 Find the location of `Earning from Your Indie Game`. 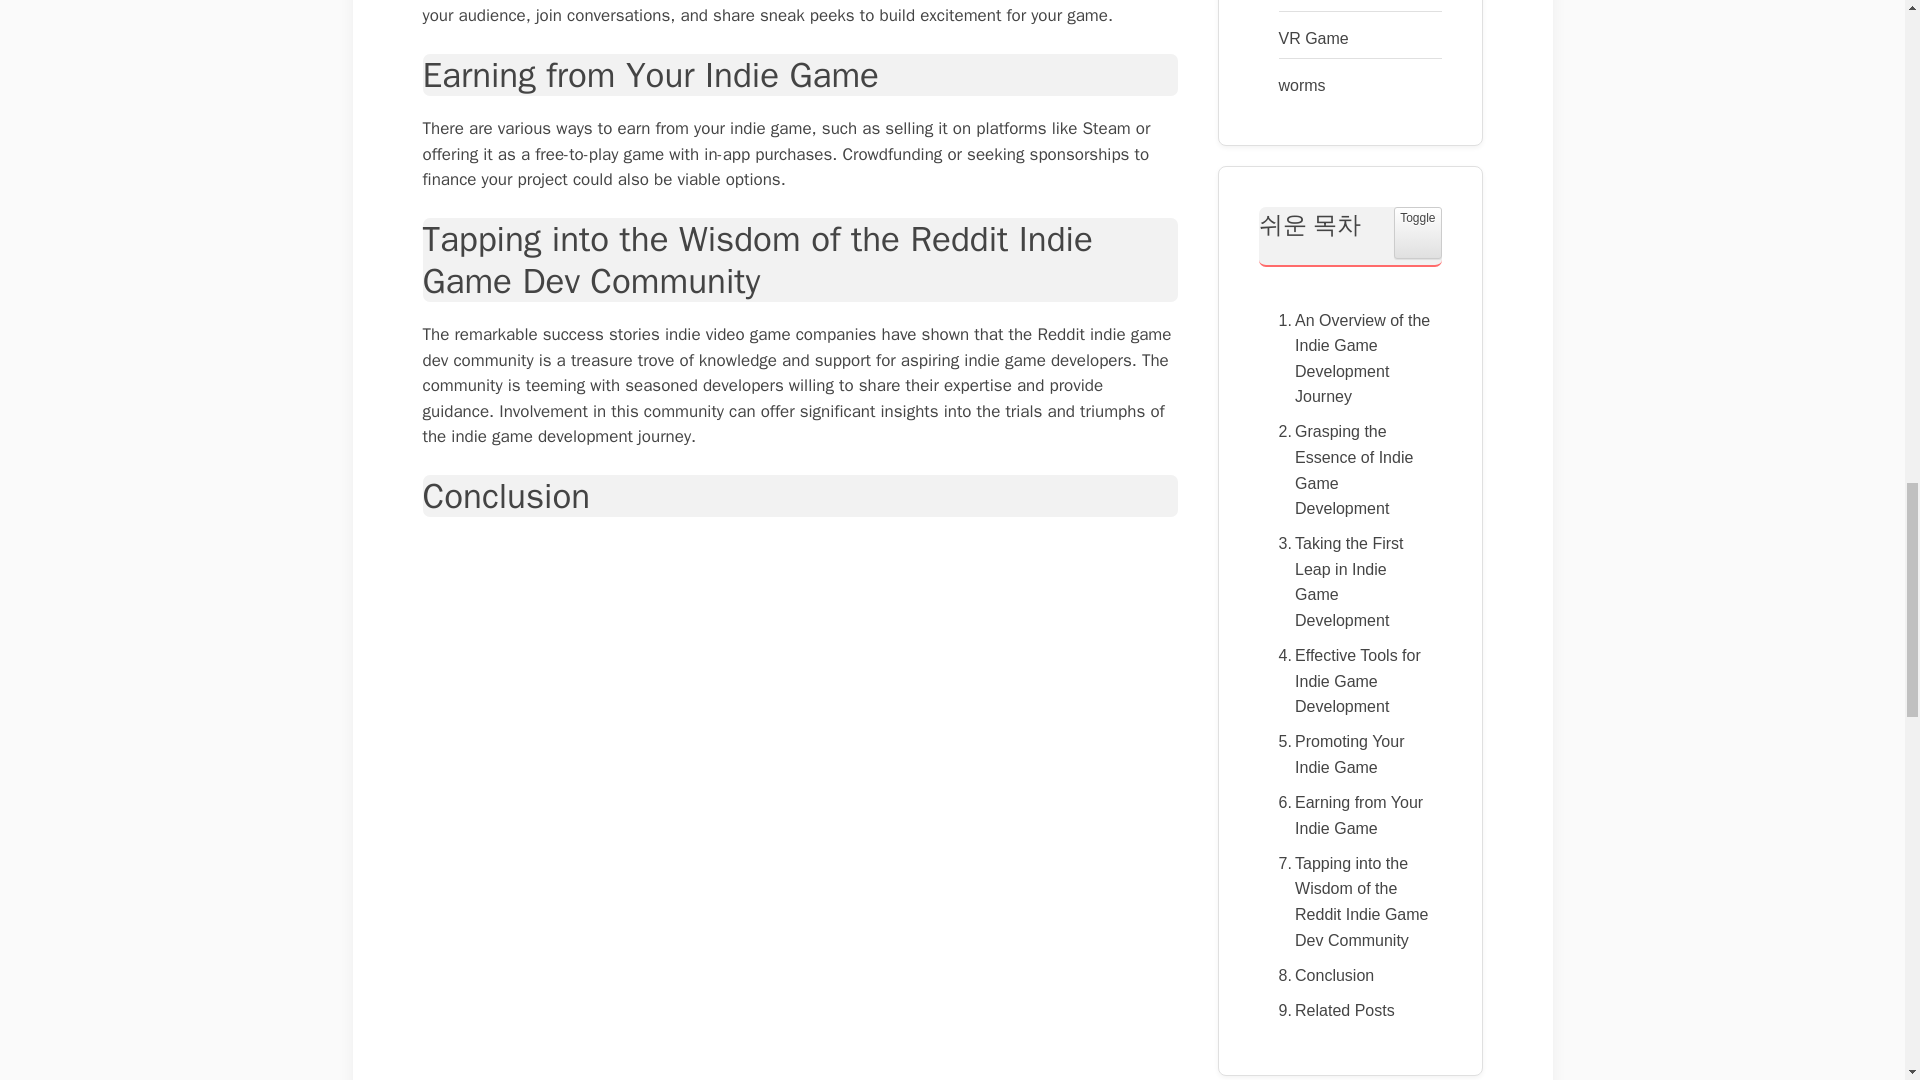

Earning from Your Indie Game is located at coordinates (1348, 815).